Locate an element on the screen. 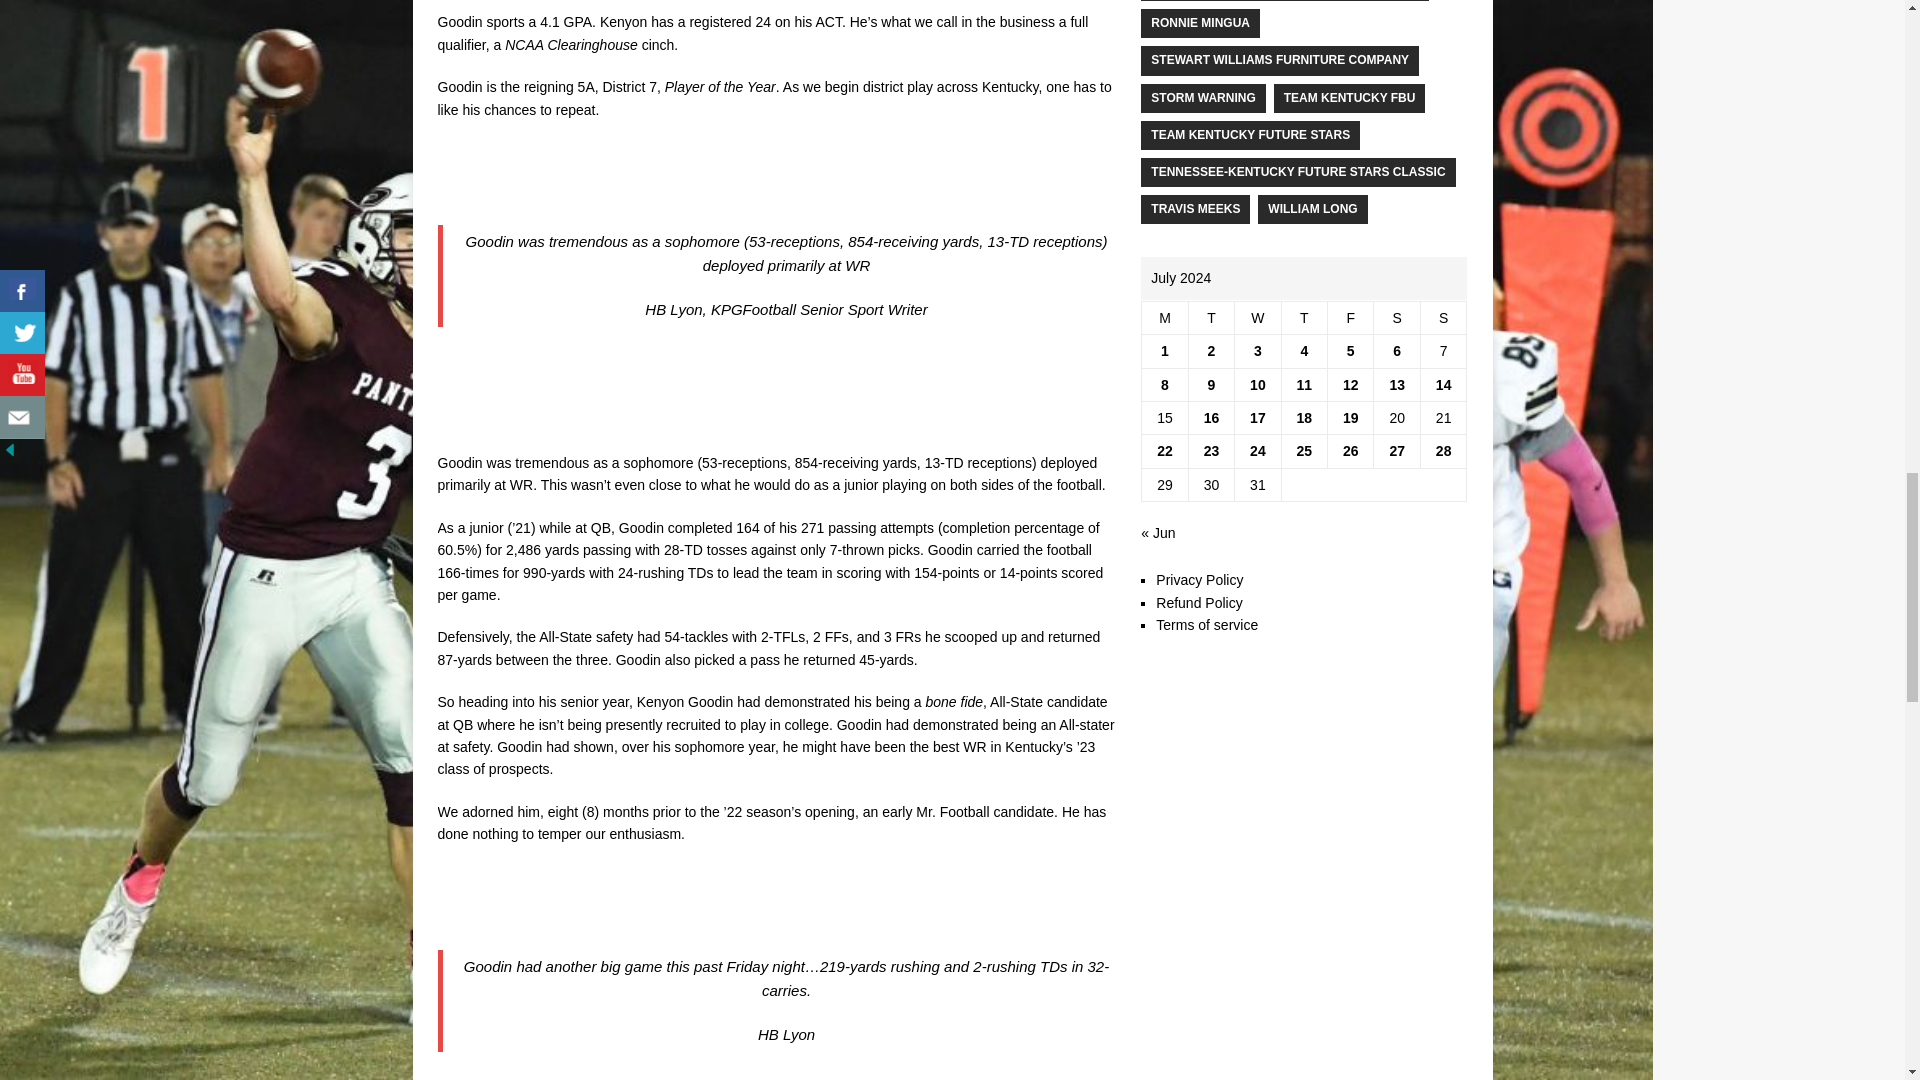 The width and height of the screenshot is (1920, 1080). Friday is located at coordinates (1351, 317).